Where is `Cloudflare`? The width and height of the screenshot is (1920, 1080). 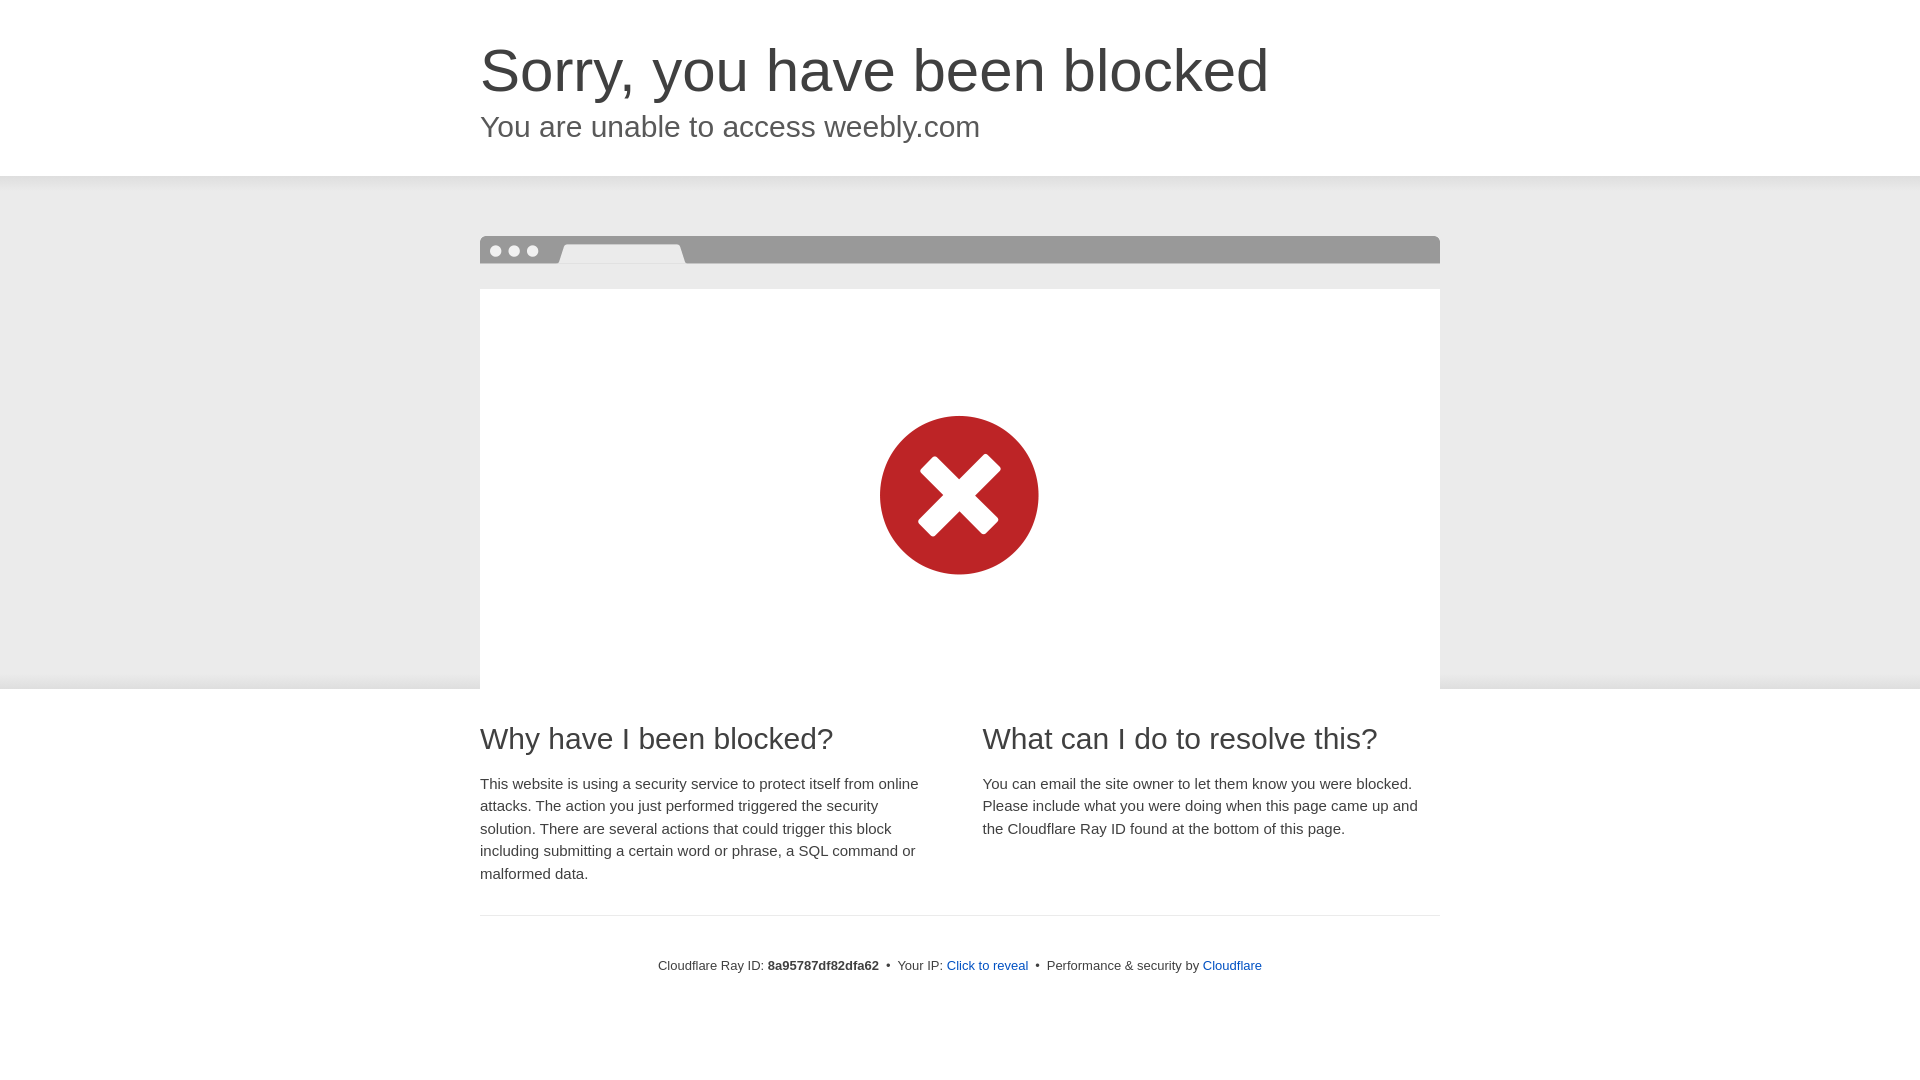 Cloudflare is located at coordinates (1232, 965).